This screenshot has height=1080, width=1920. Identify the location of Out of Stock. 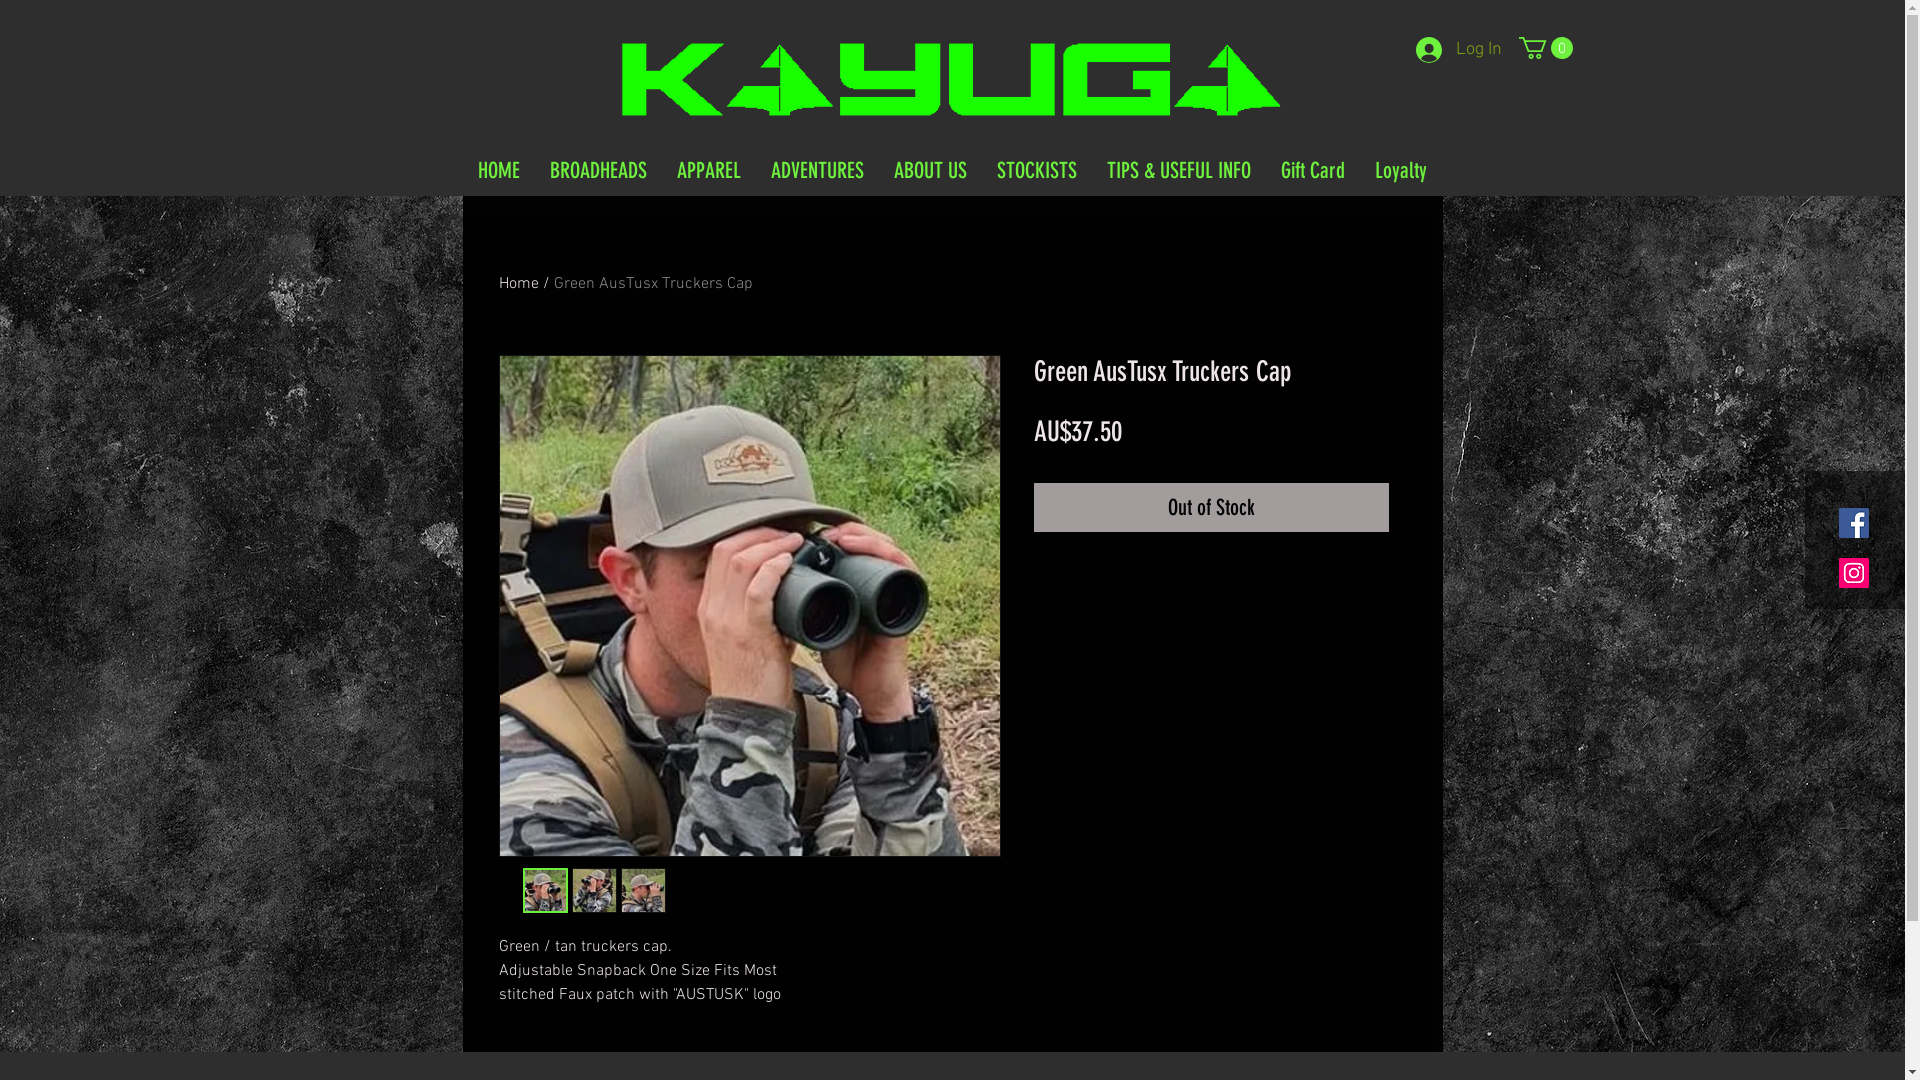
(1212, 508).